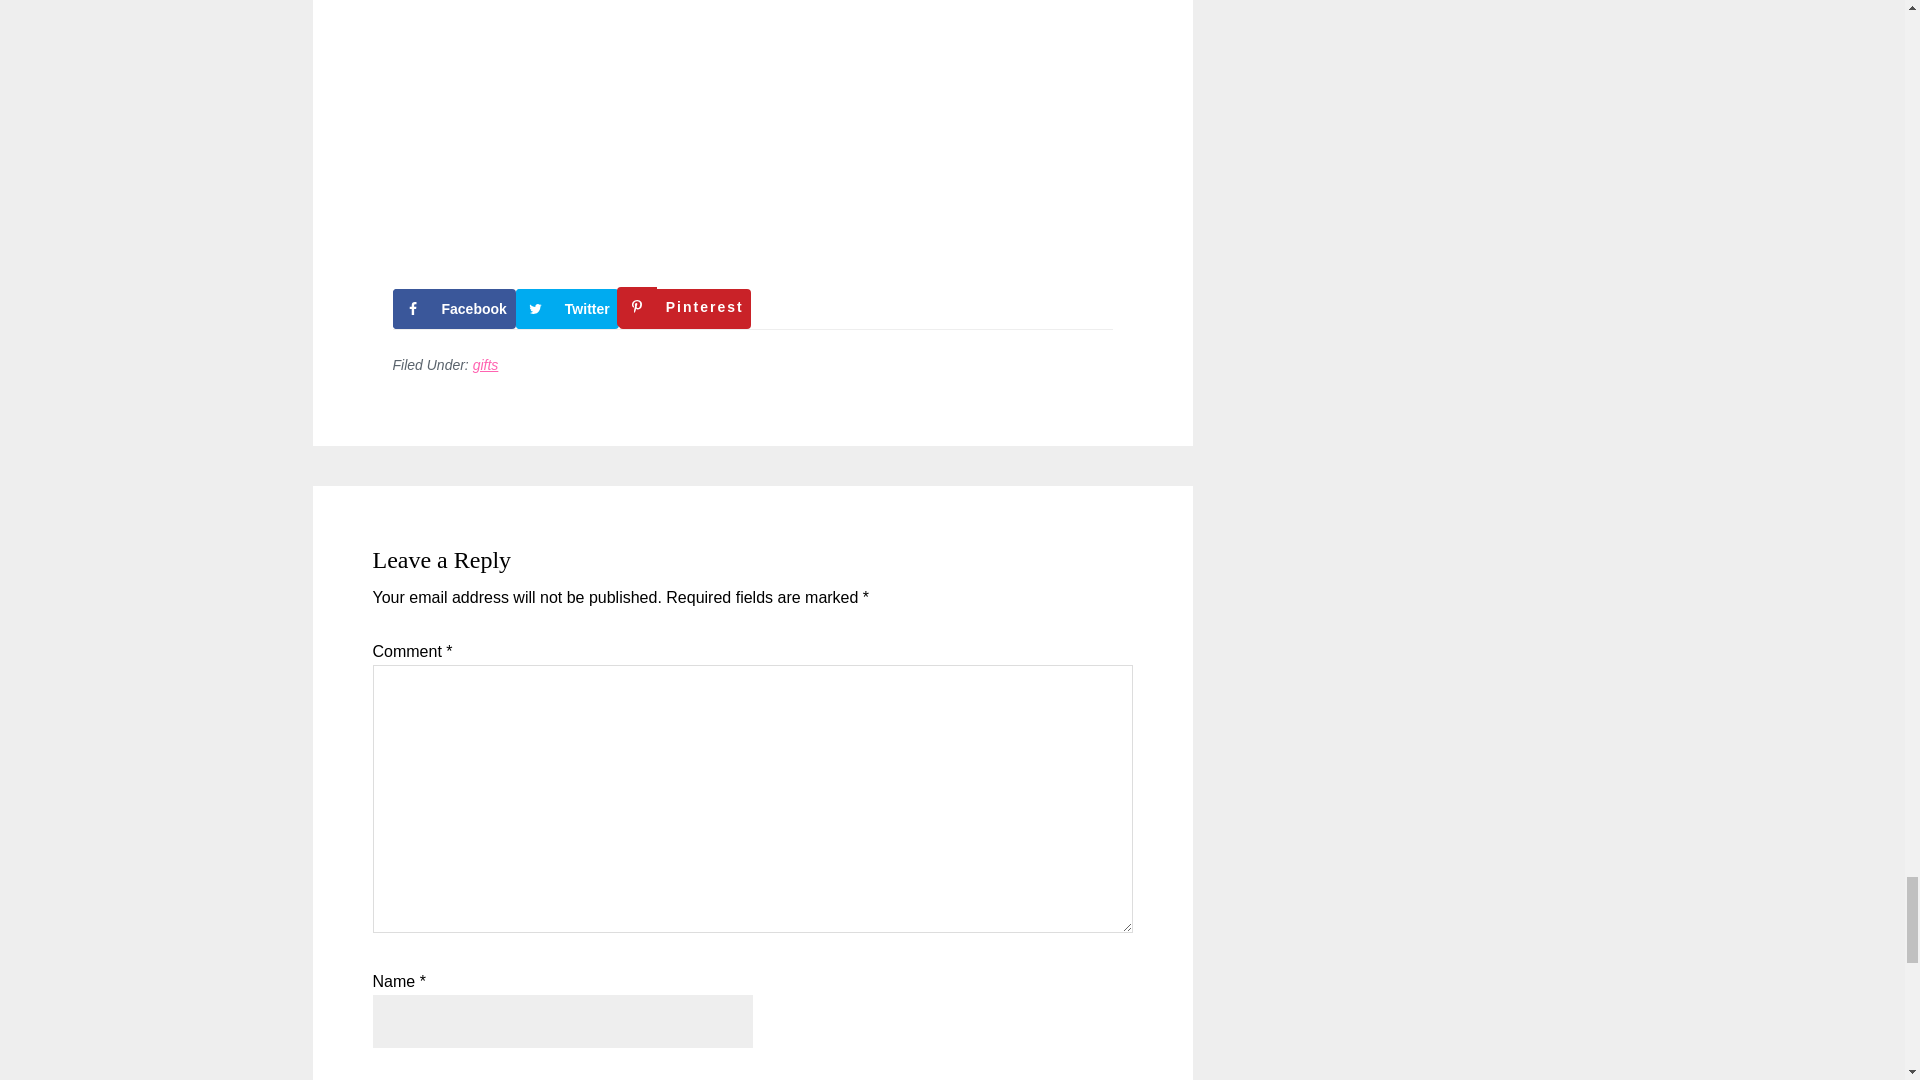 The width and height of the screenshot is (1920, 1080). I want to click on Share on Facebook, so click(452, 309).